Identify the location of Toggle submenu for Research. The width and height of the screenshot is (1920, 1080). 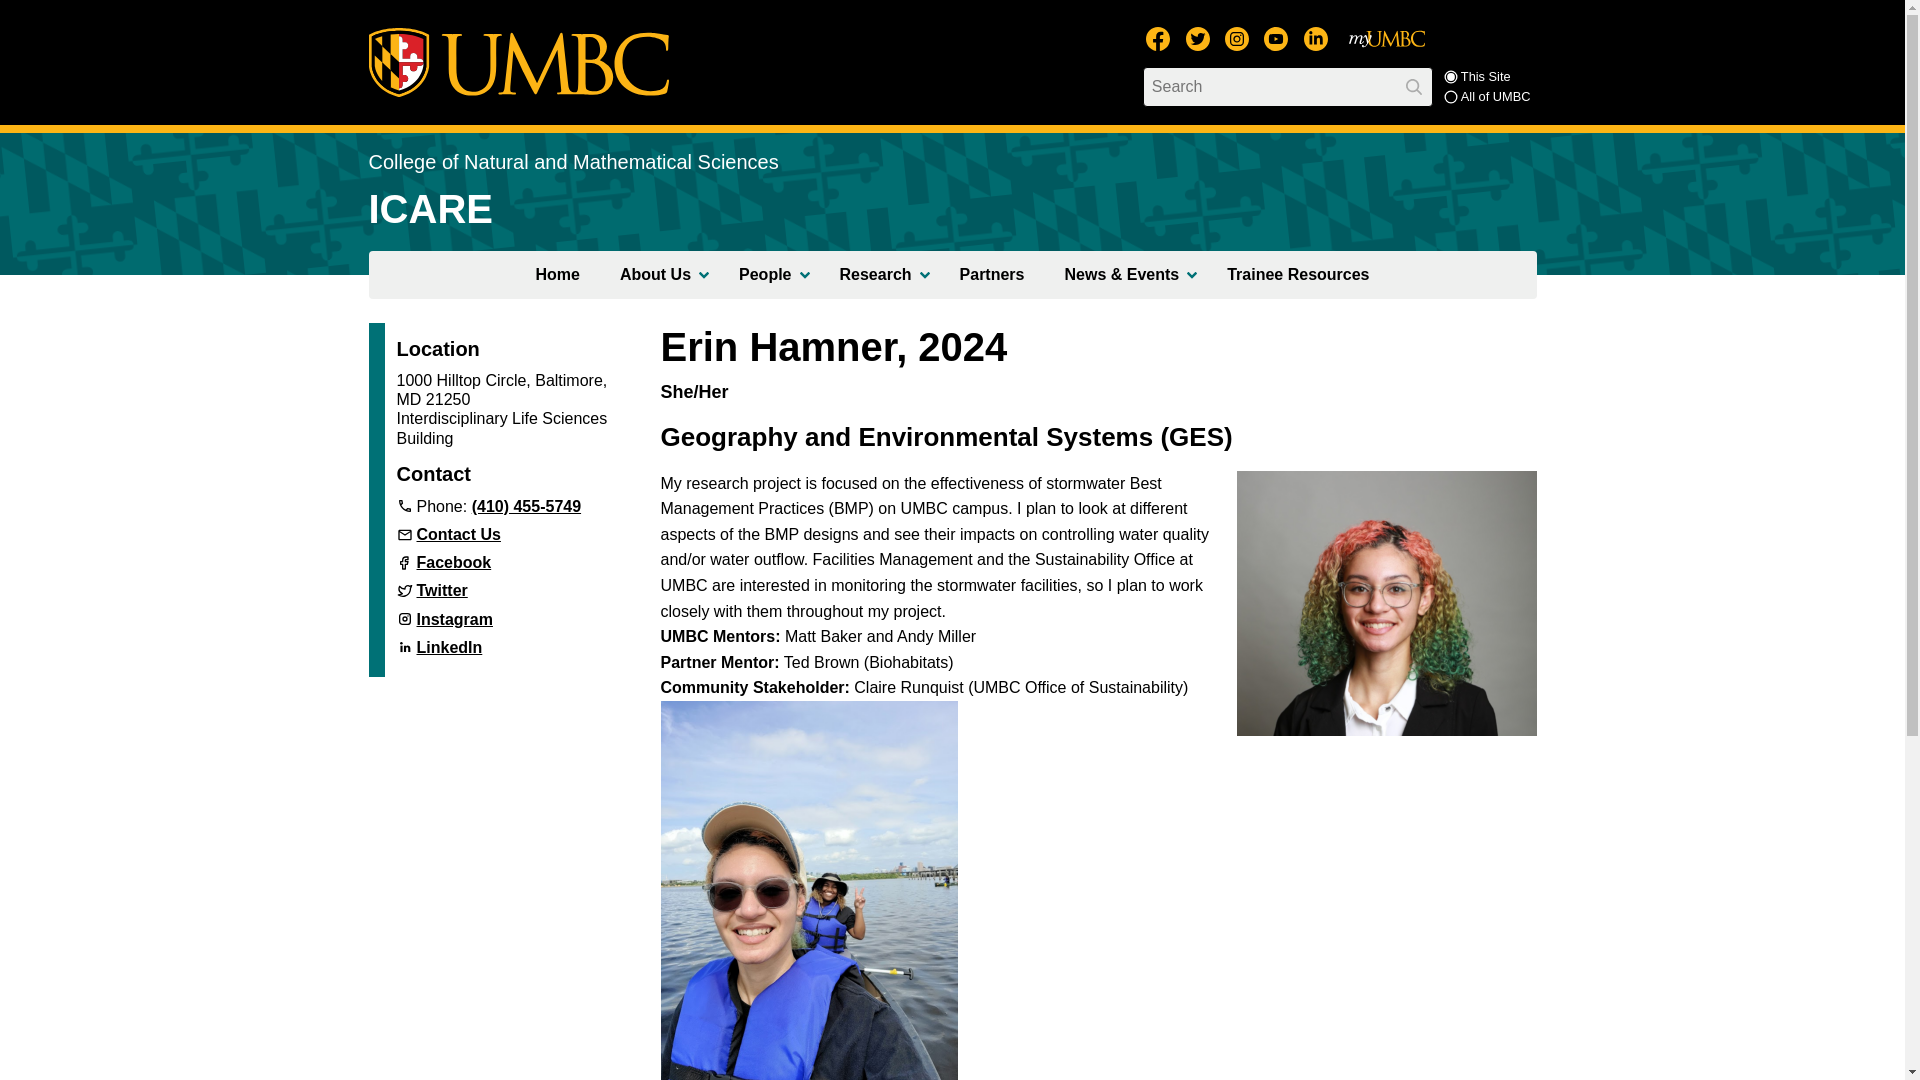
(924, 274).